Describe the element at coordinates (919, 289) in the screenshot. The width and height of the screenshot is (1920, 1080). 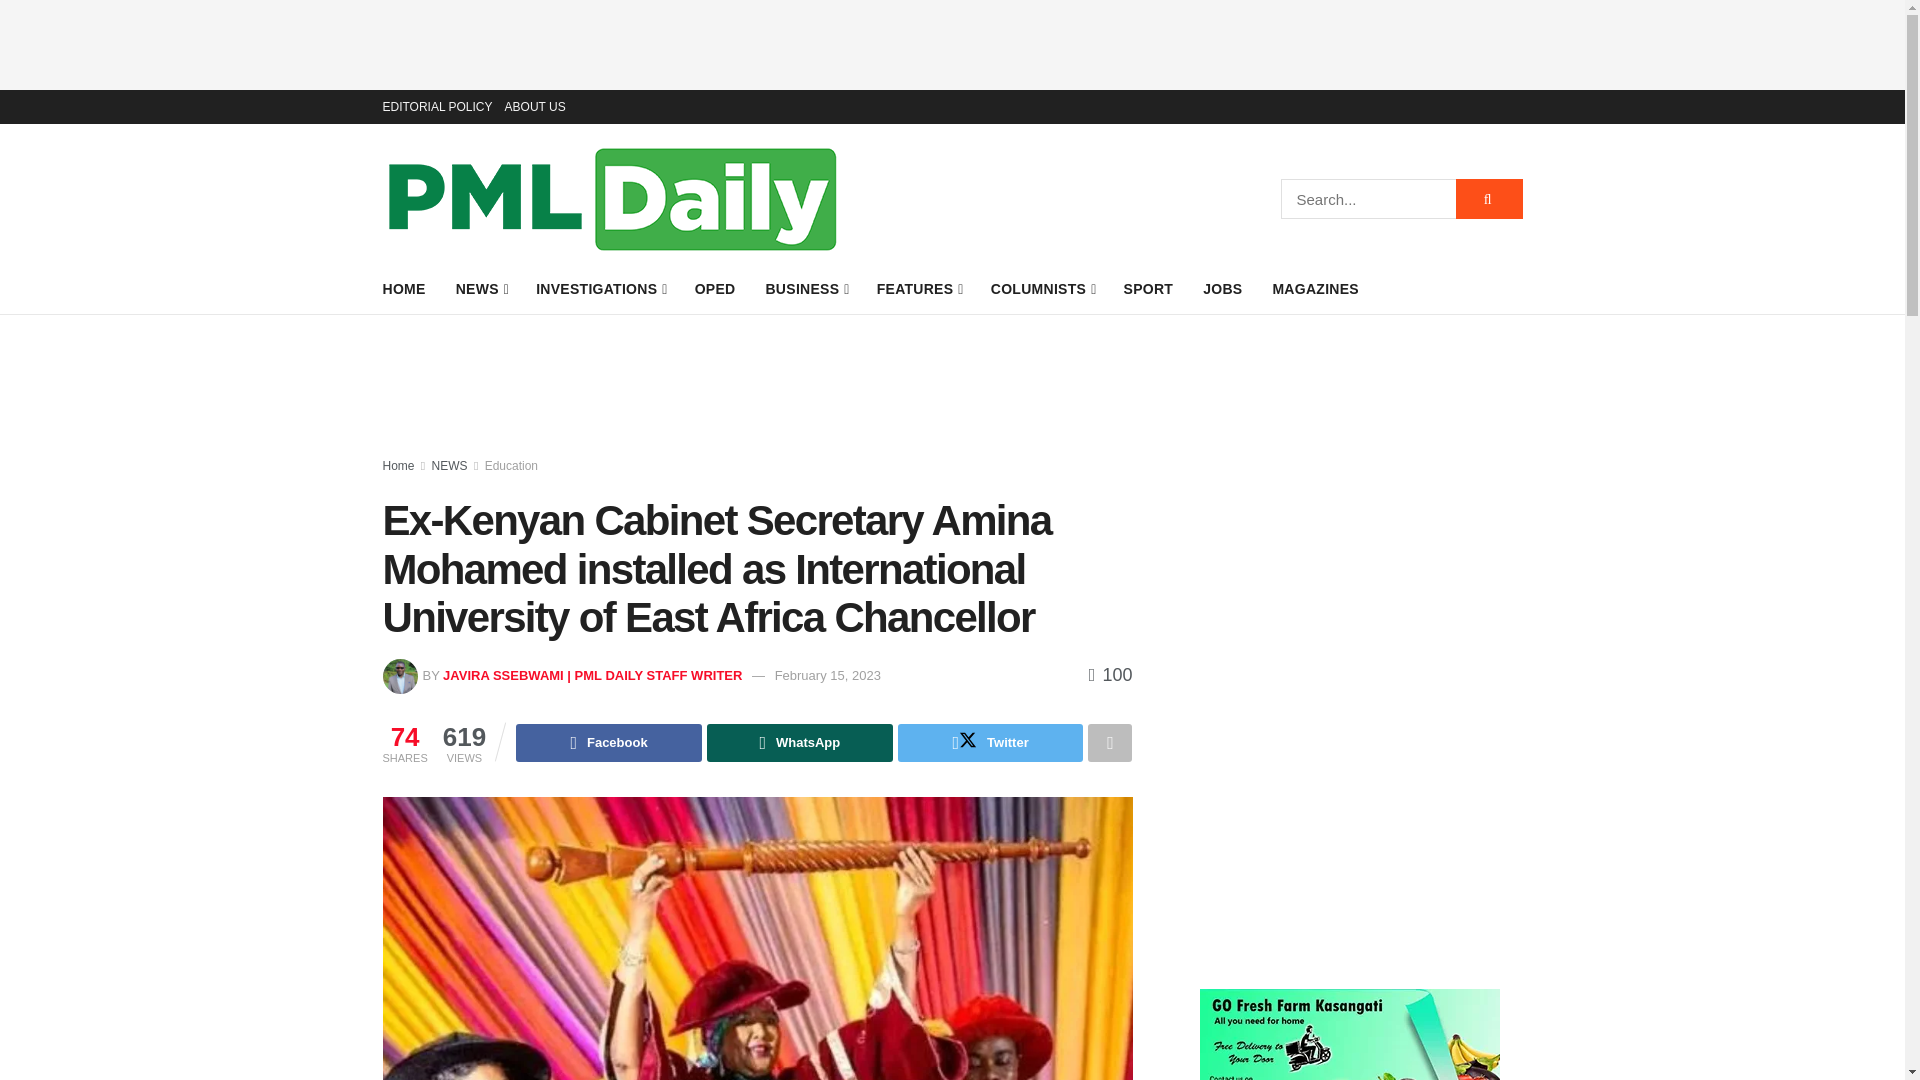
I see `FEATURES` at that location.